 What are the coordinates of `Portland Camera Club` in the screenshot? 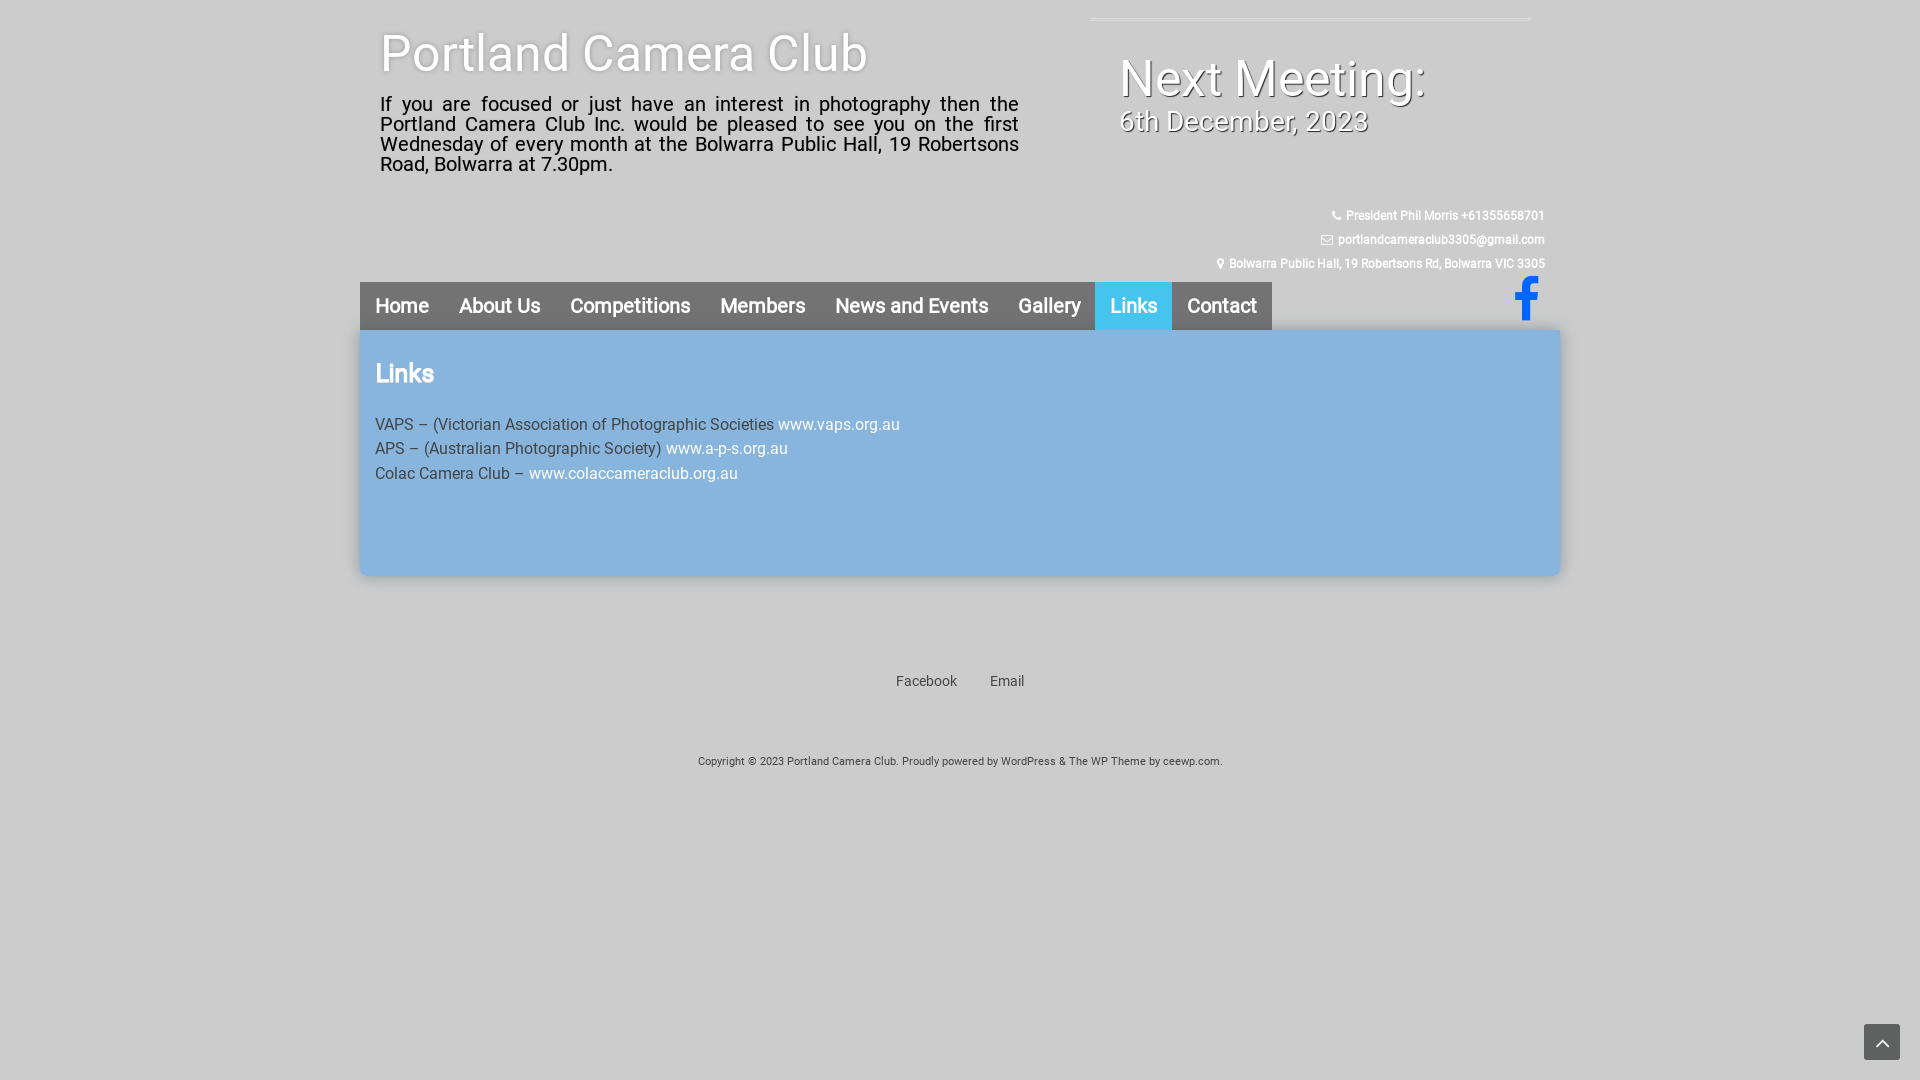 It's located at (840, 762).